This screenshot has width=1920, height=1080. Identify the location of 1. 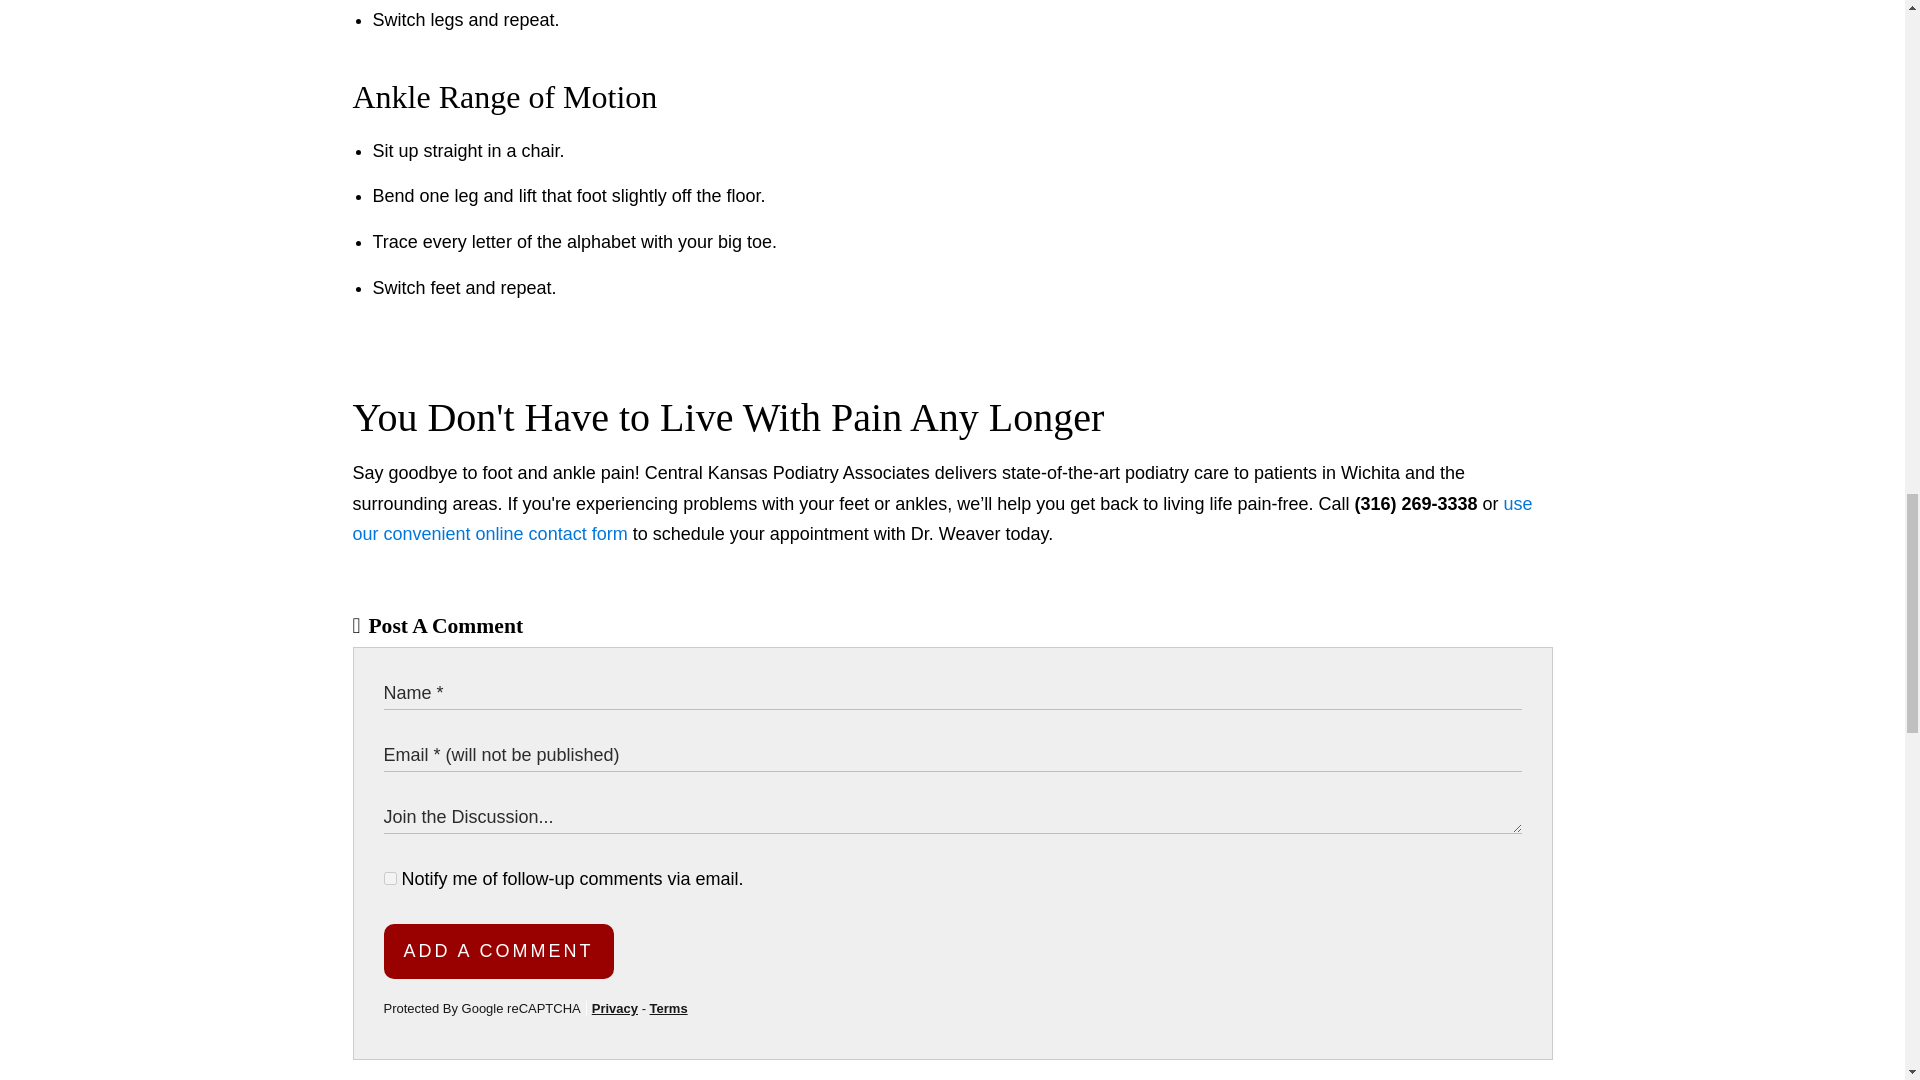
(390, 878).